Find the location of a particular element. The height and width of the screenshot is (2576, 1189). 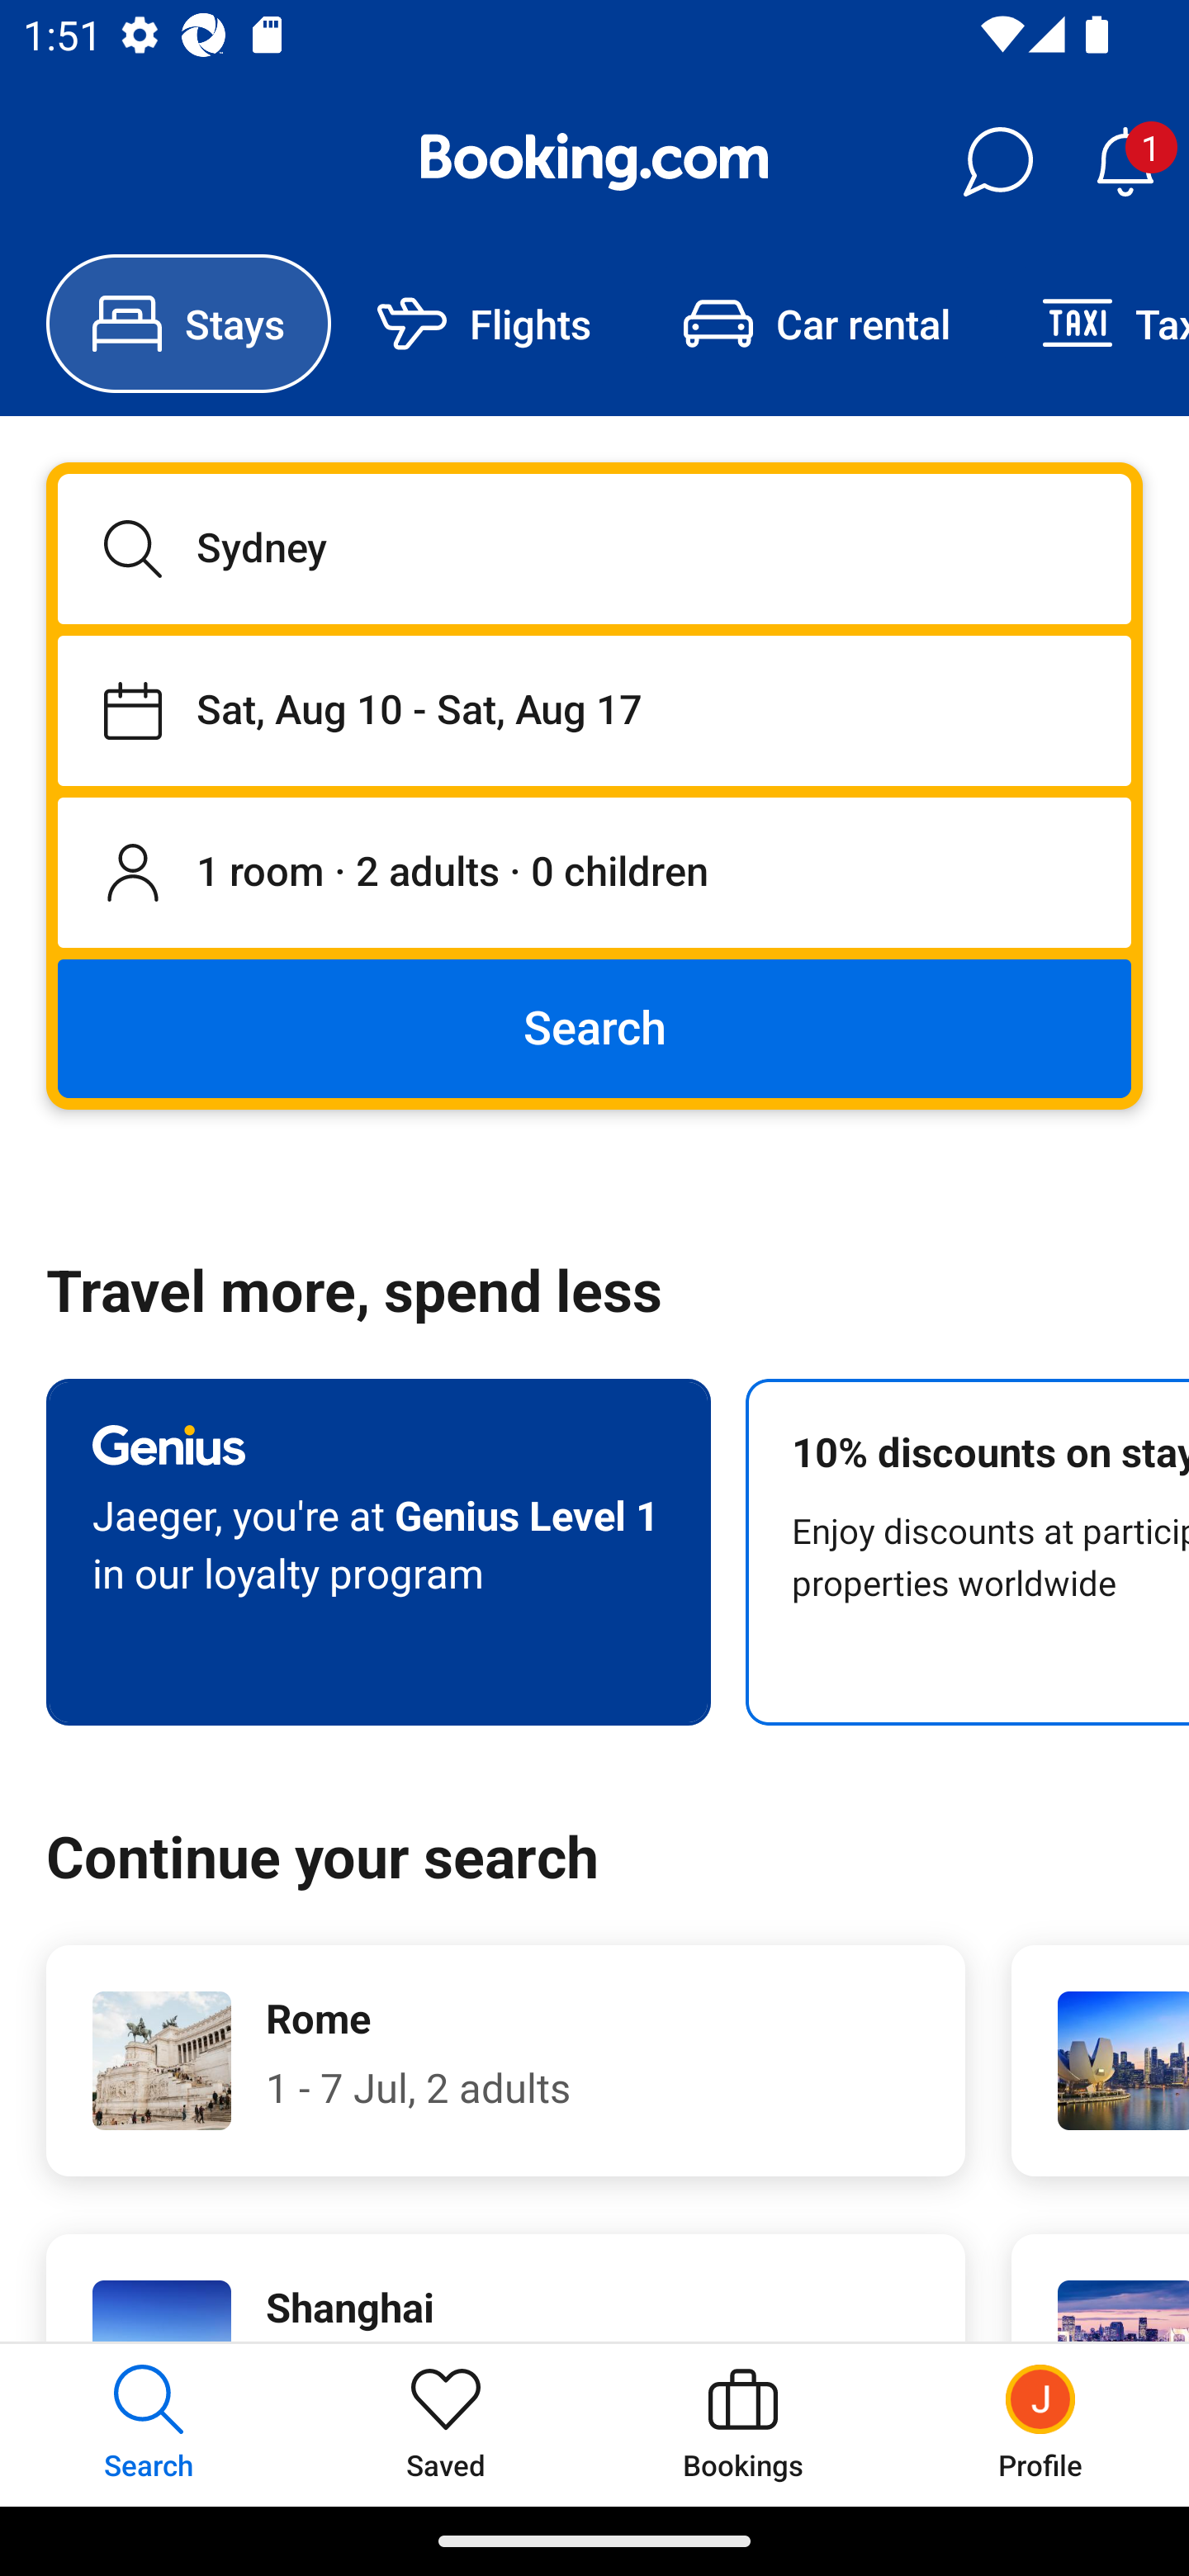

Saved is located at coordinates (446, 2424).